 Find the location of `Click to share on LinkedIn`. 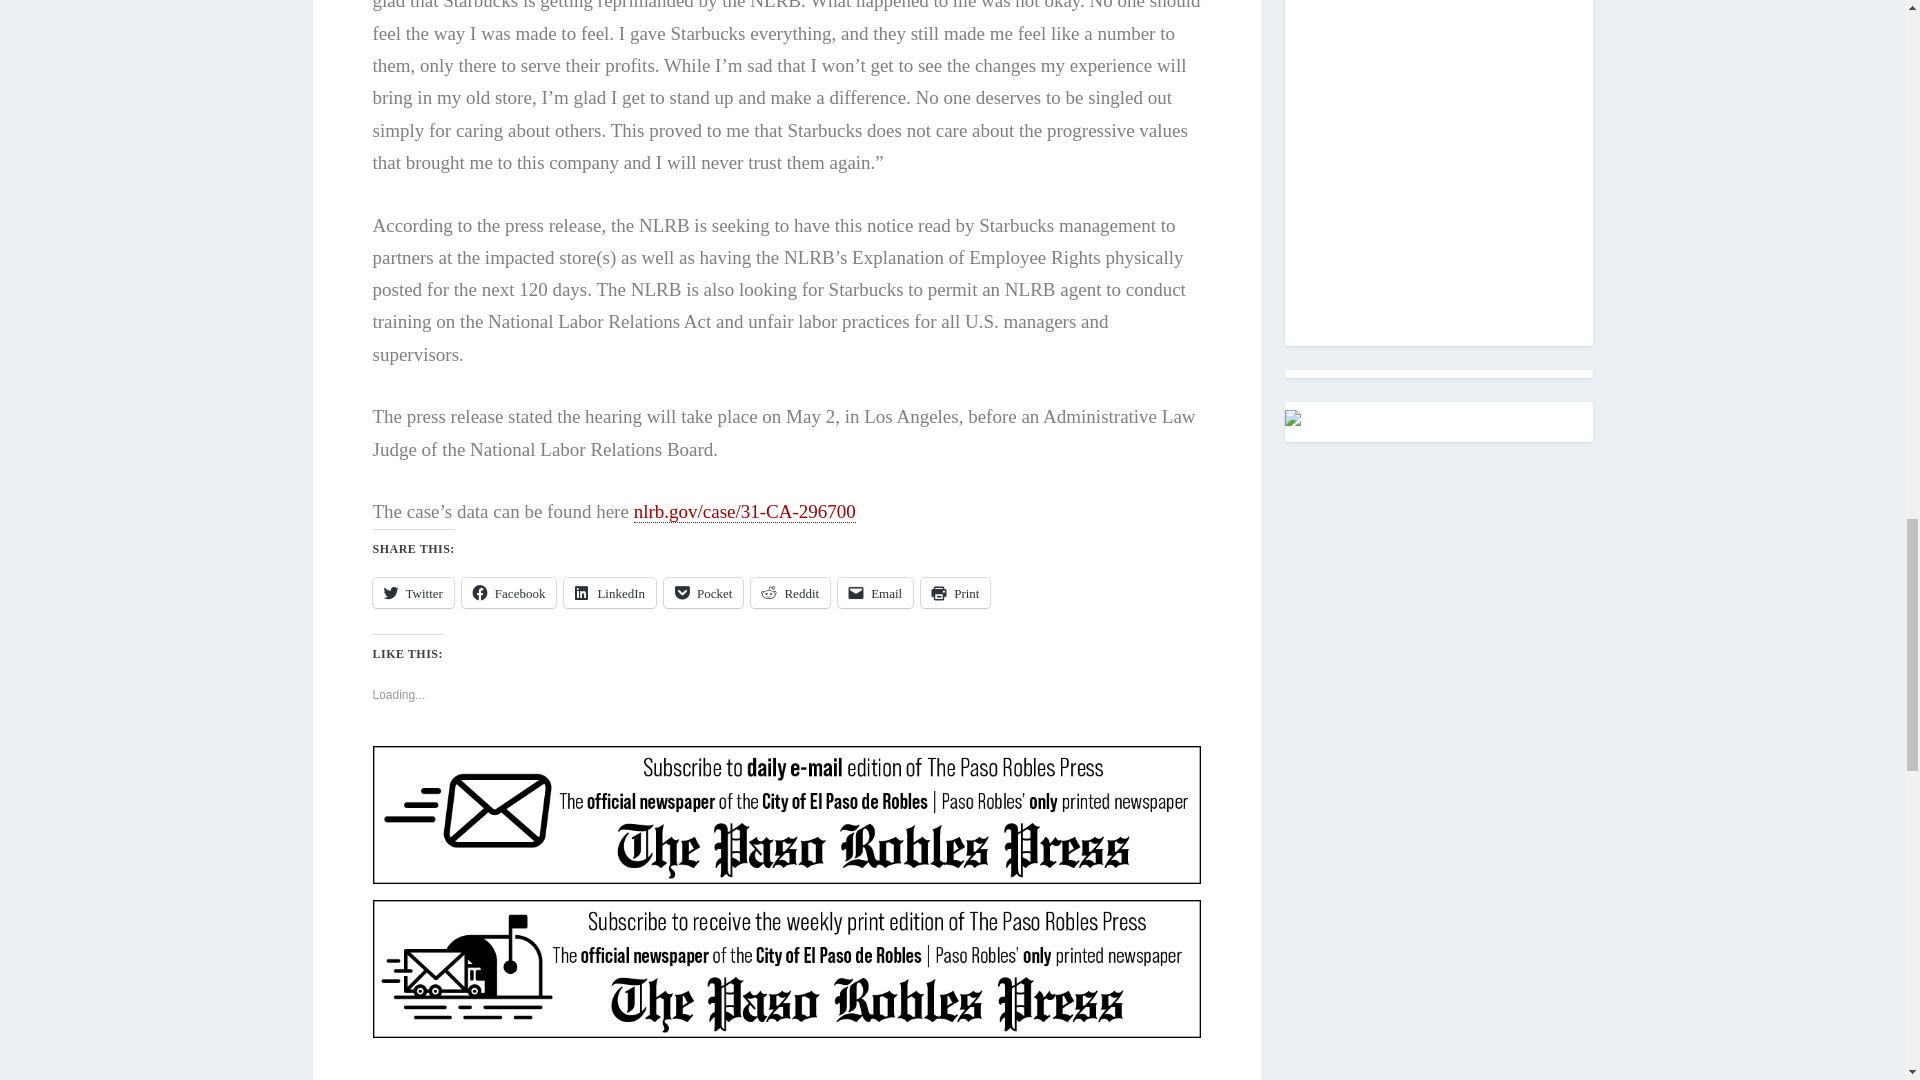

Click to share on LinkedIn is located at coordinates (610, 592).